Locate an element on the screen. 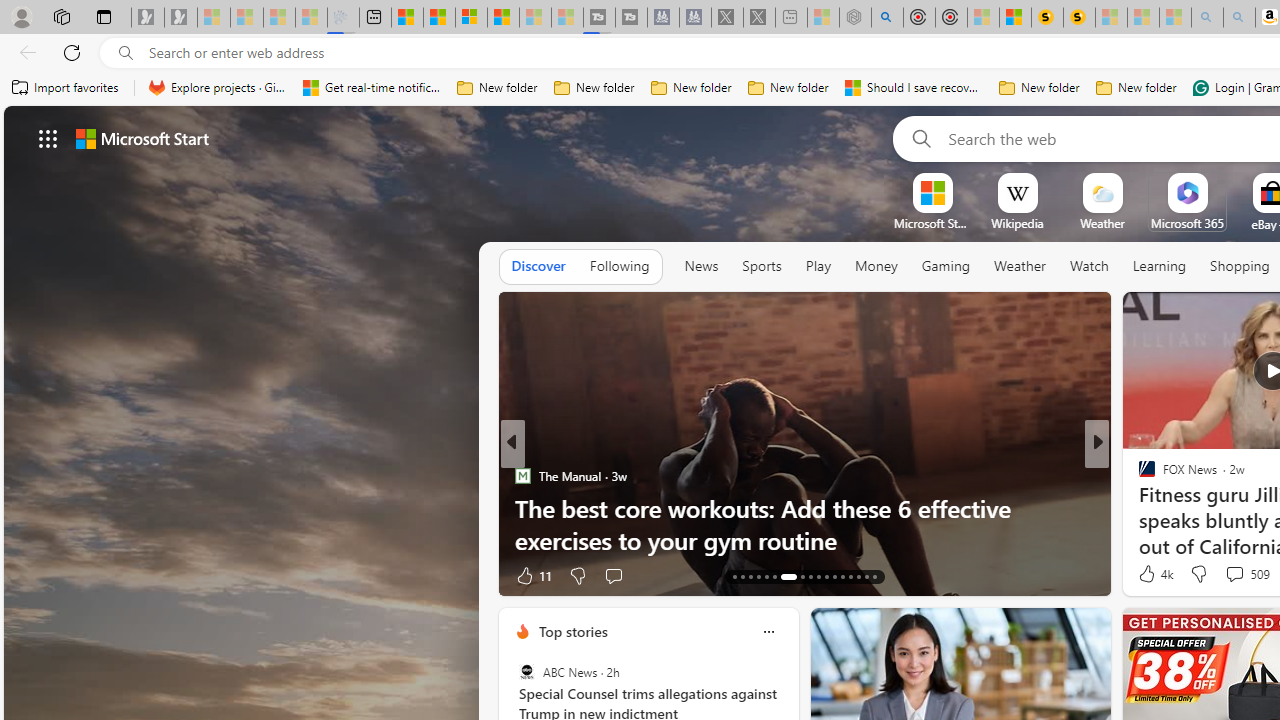 This screenshot has height=720, width=1280. AutomationID: tab-28 is located at coordinates (866, 576).